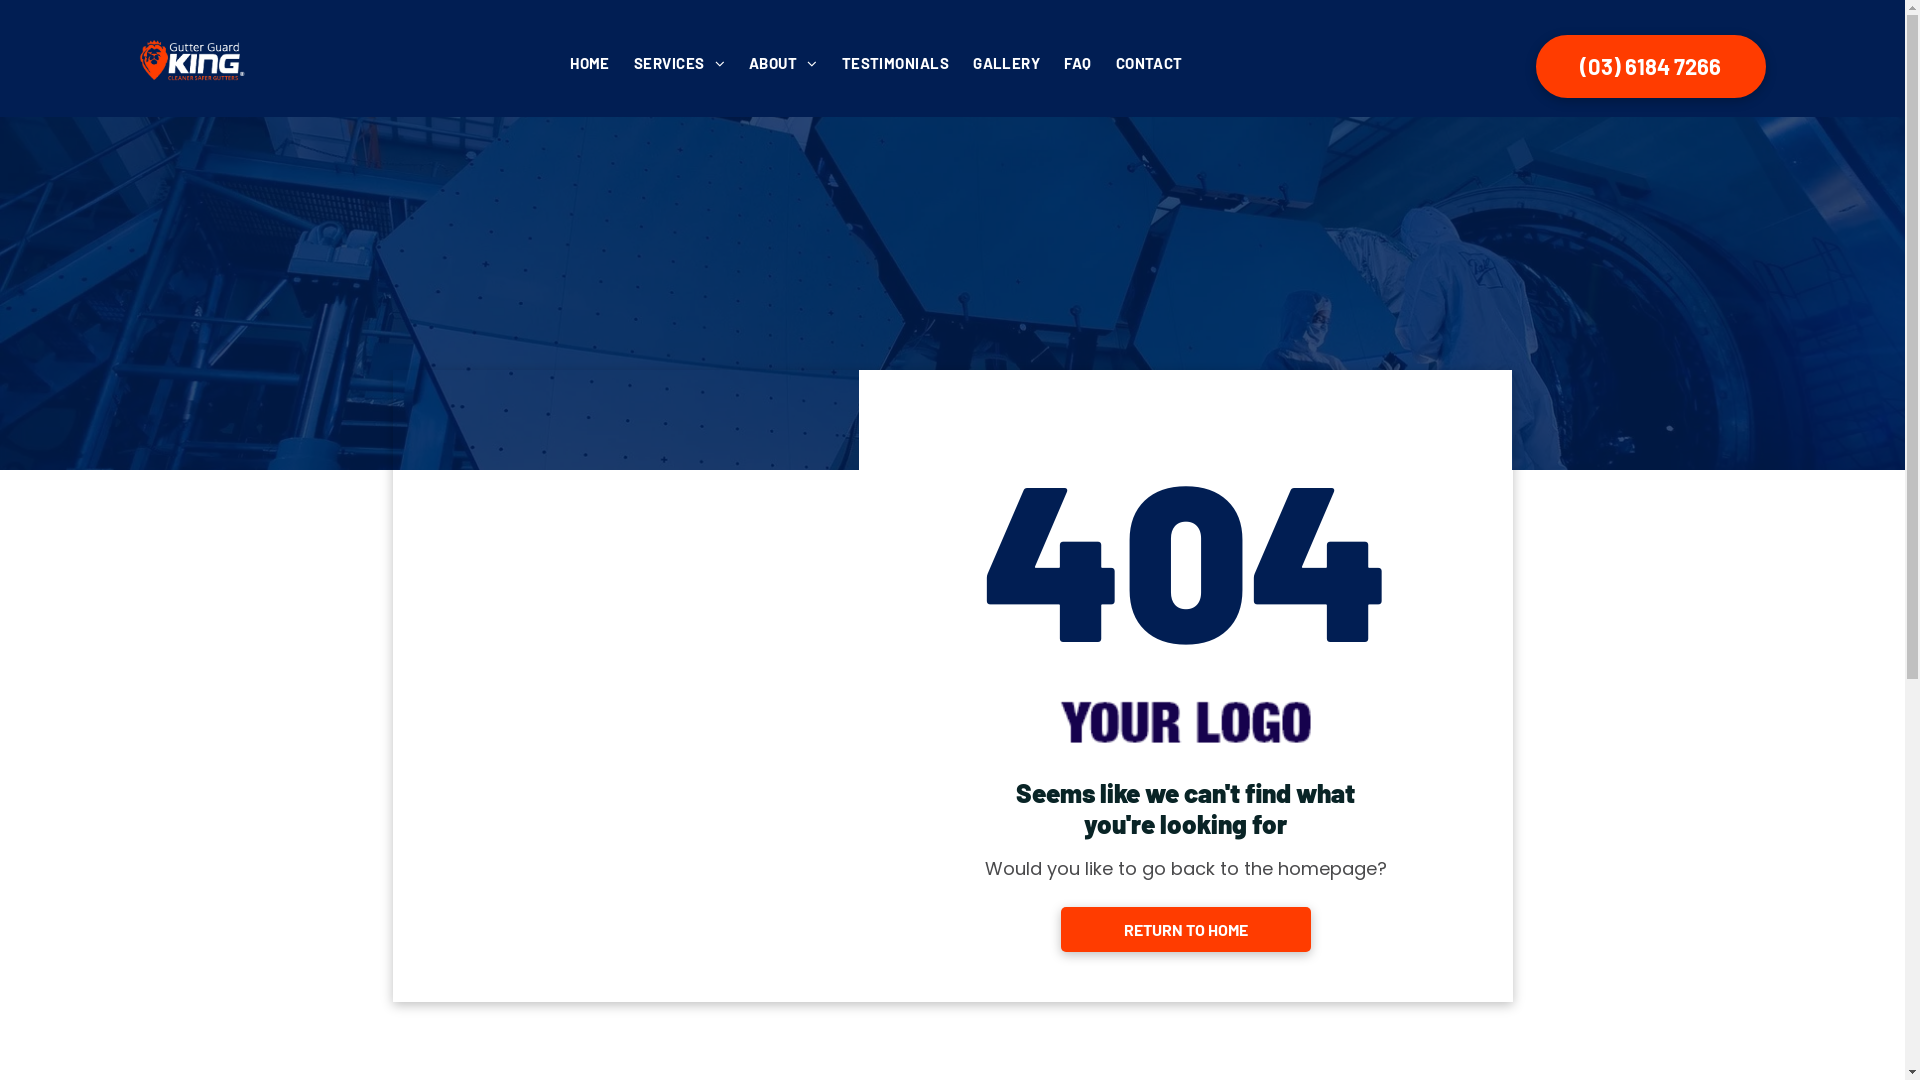 The width and height of the screenshot is (1920, 1080). Describe the element at coordinates (1078, 62) in the screenshot. I see `FAQ` at that location.